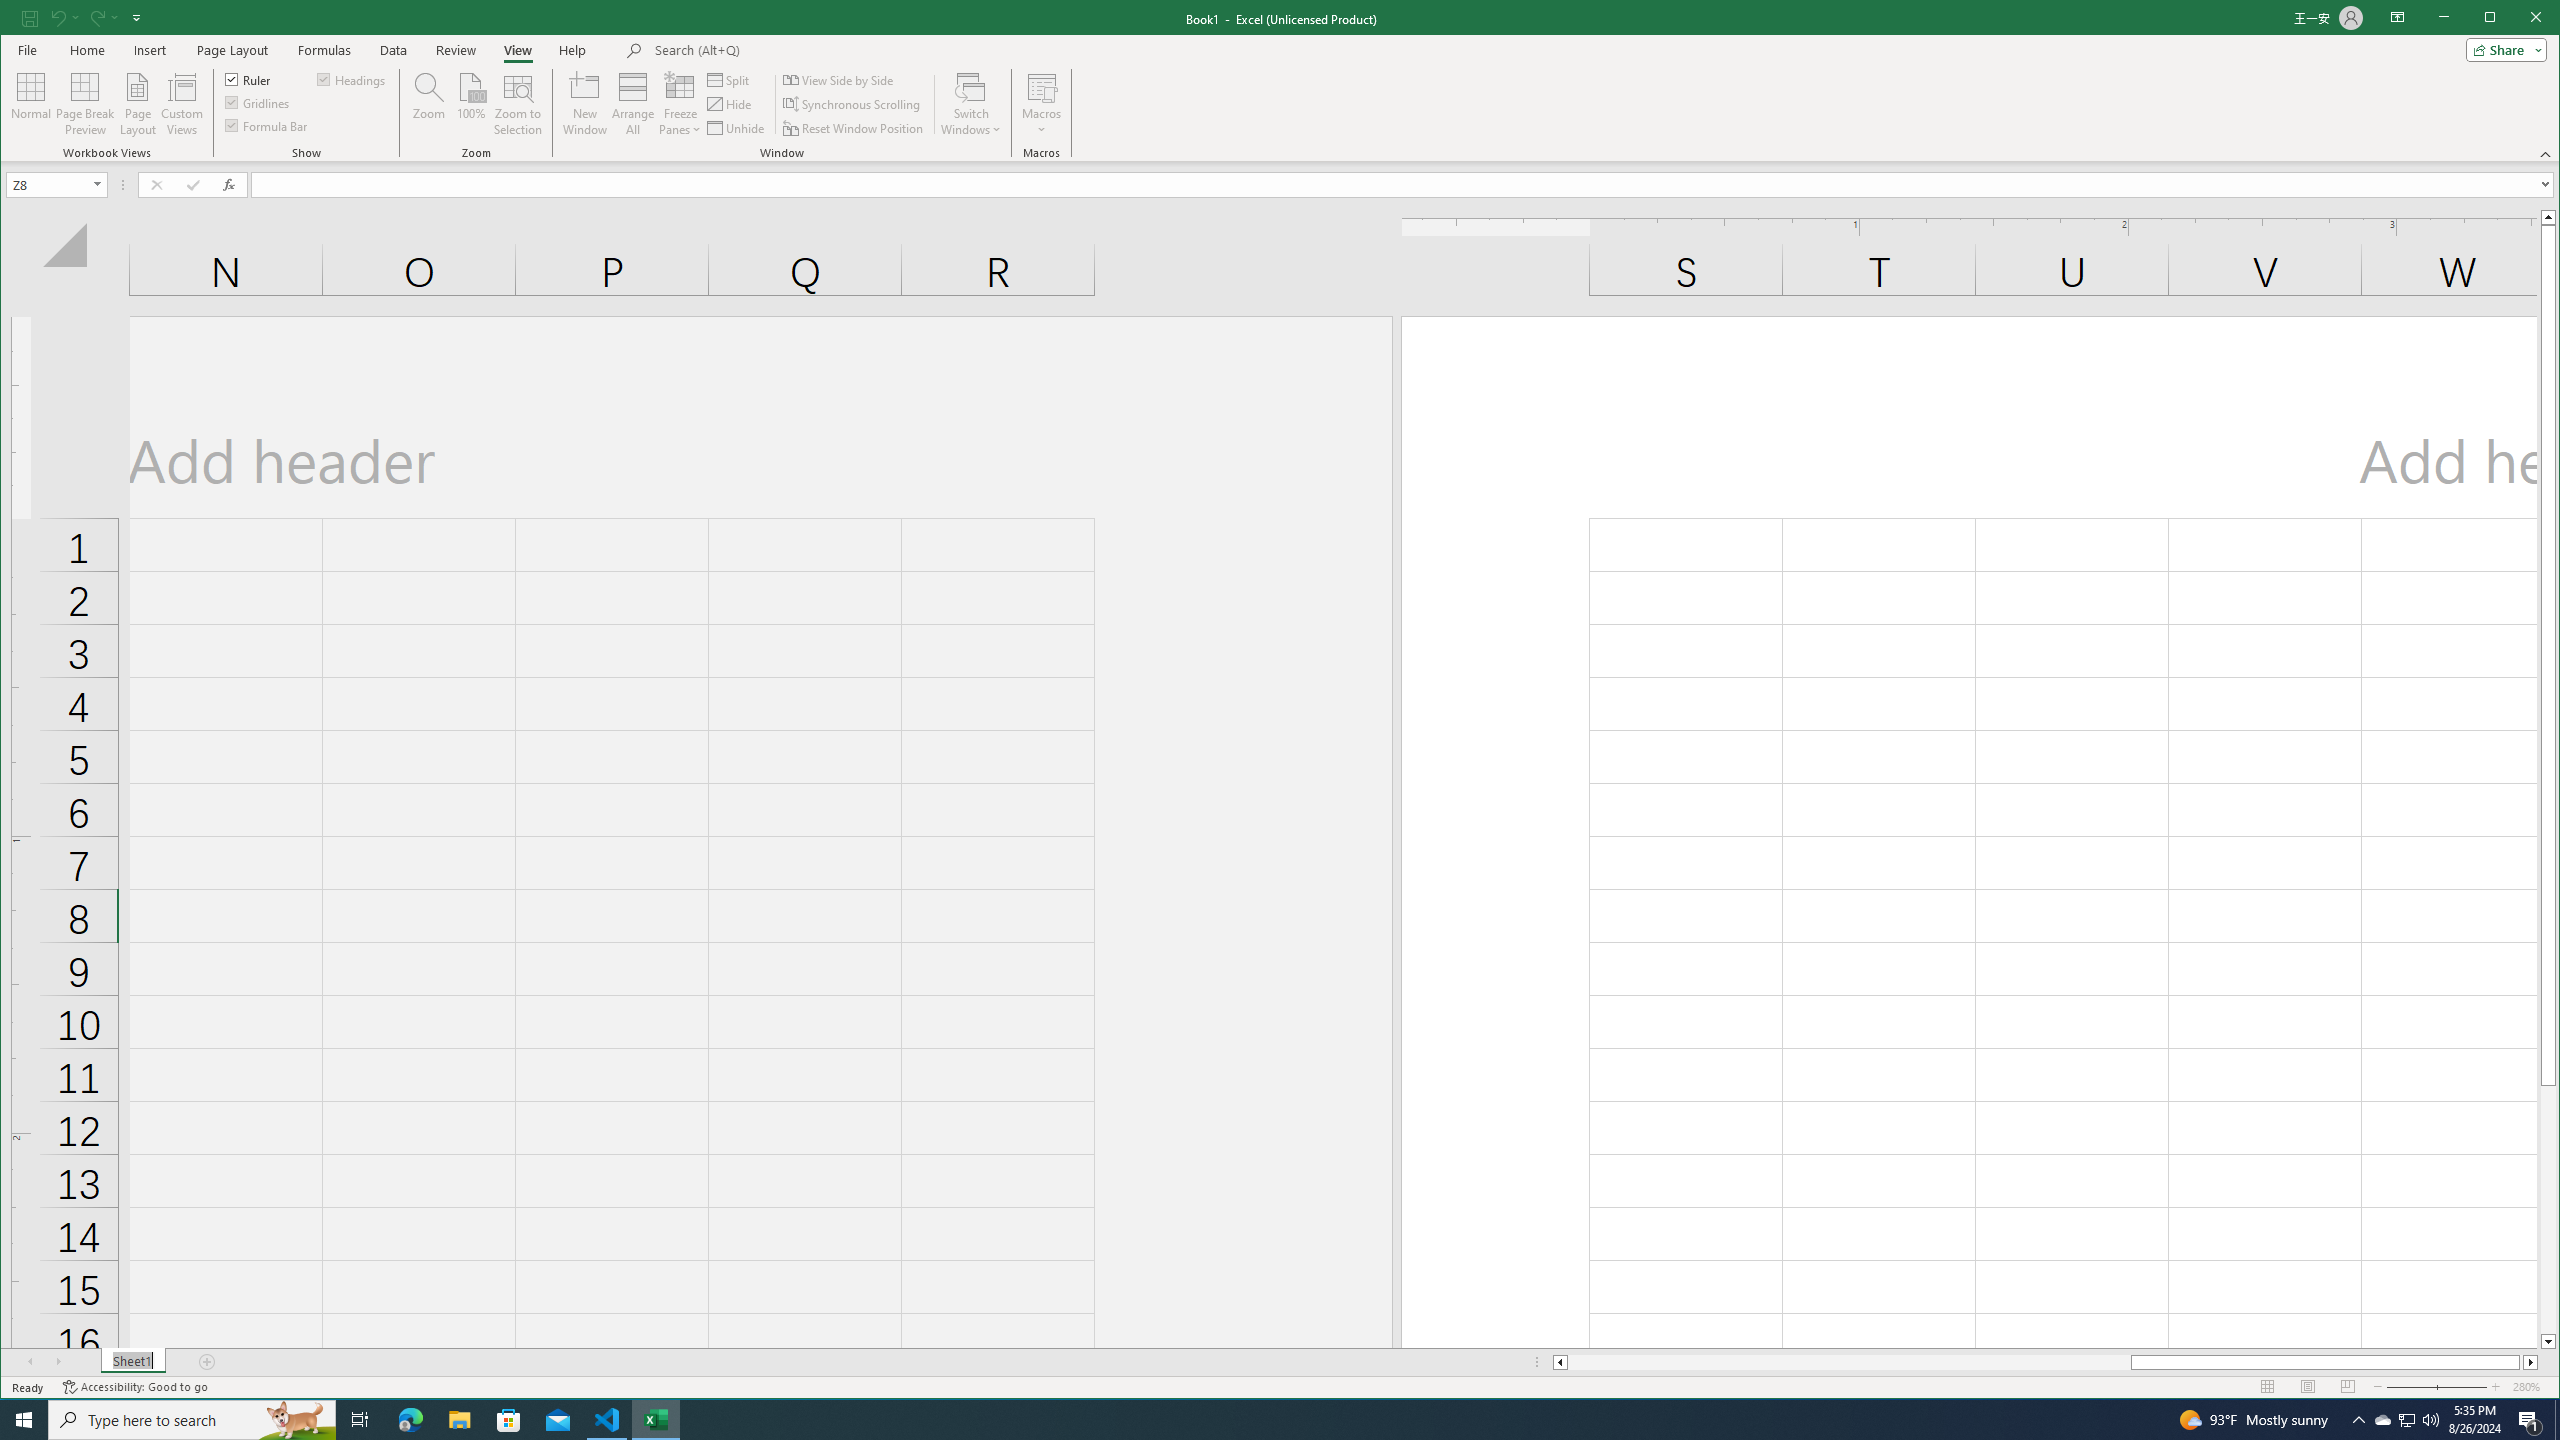 Image resolution: width=2560 pixels, height=1440 pixels. I want to click on Sheet Tab, so click(132, 1362).